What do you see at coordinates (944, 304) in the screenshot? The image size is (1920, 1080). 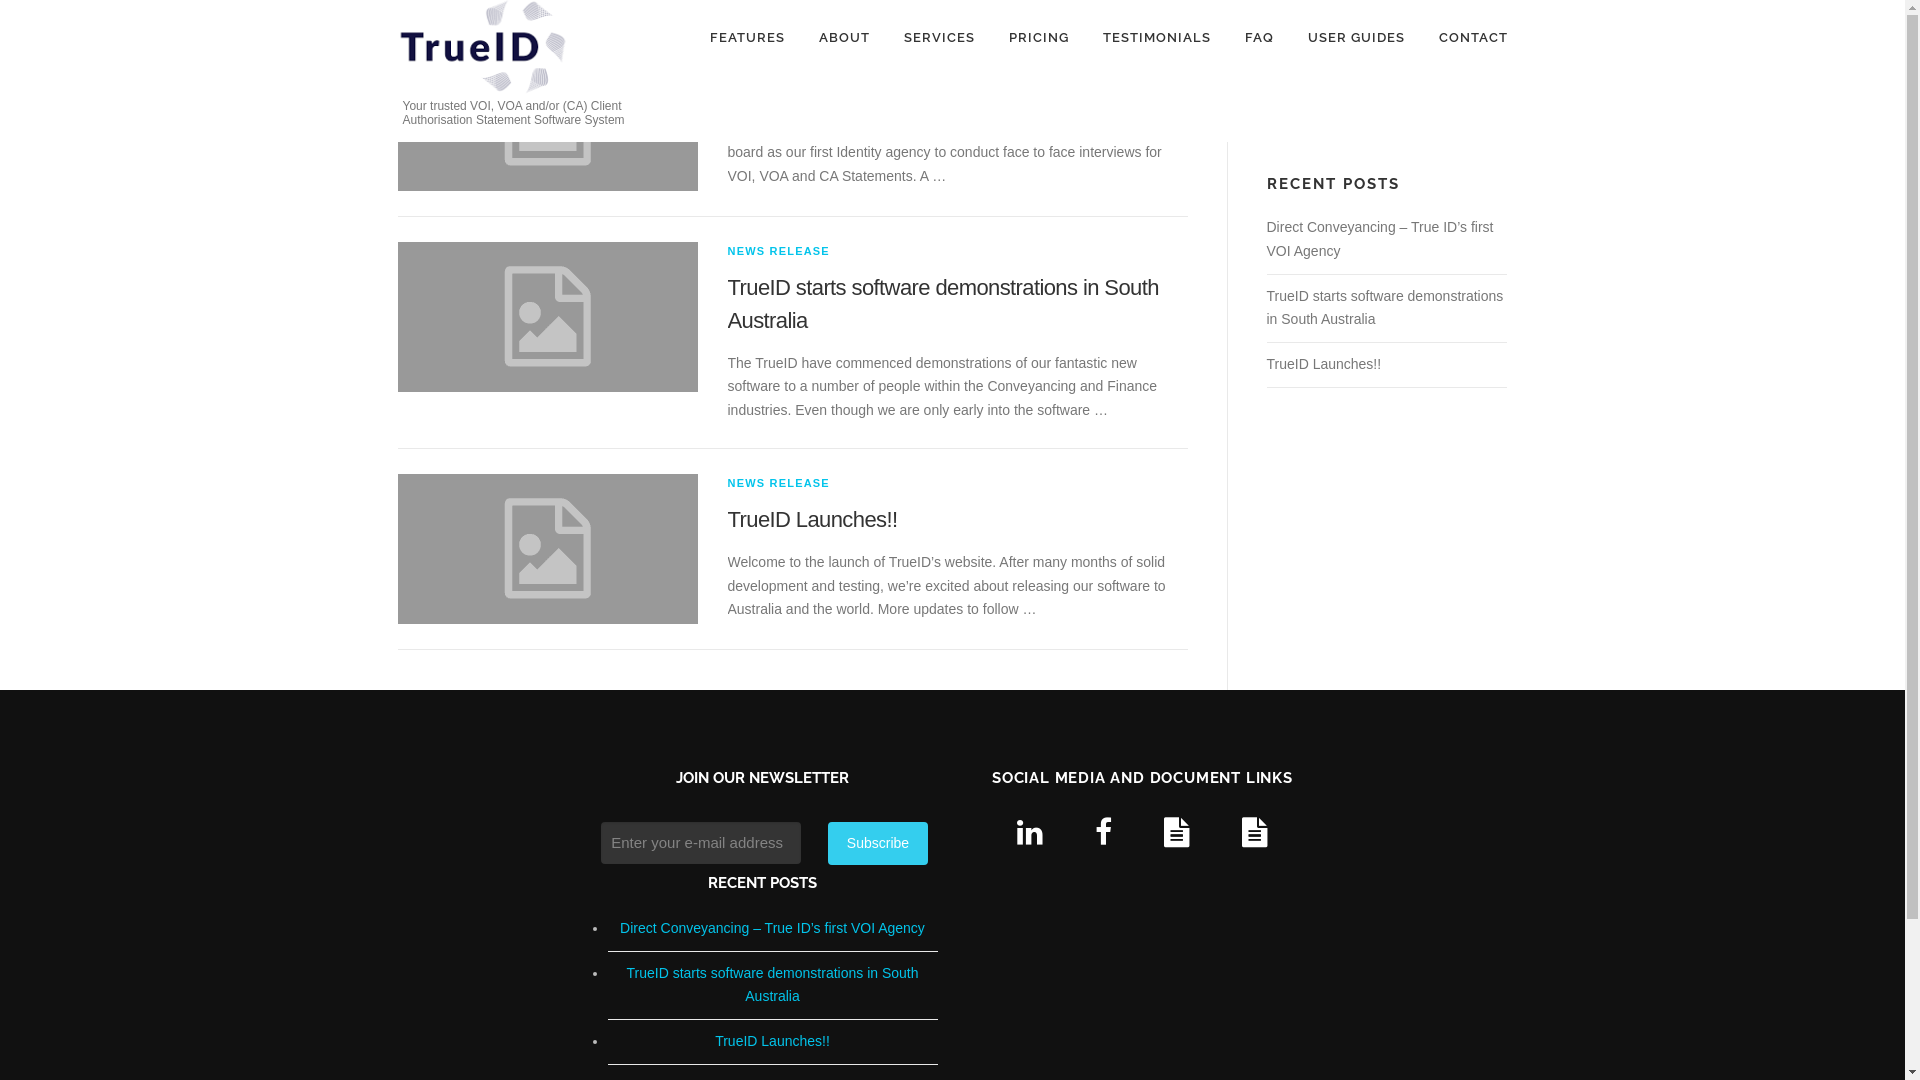 I see `TrueID starts software demonstrations in South Australia` at bounding box center [944, 304].